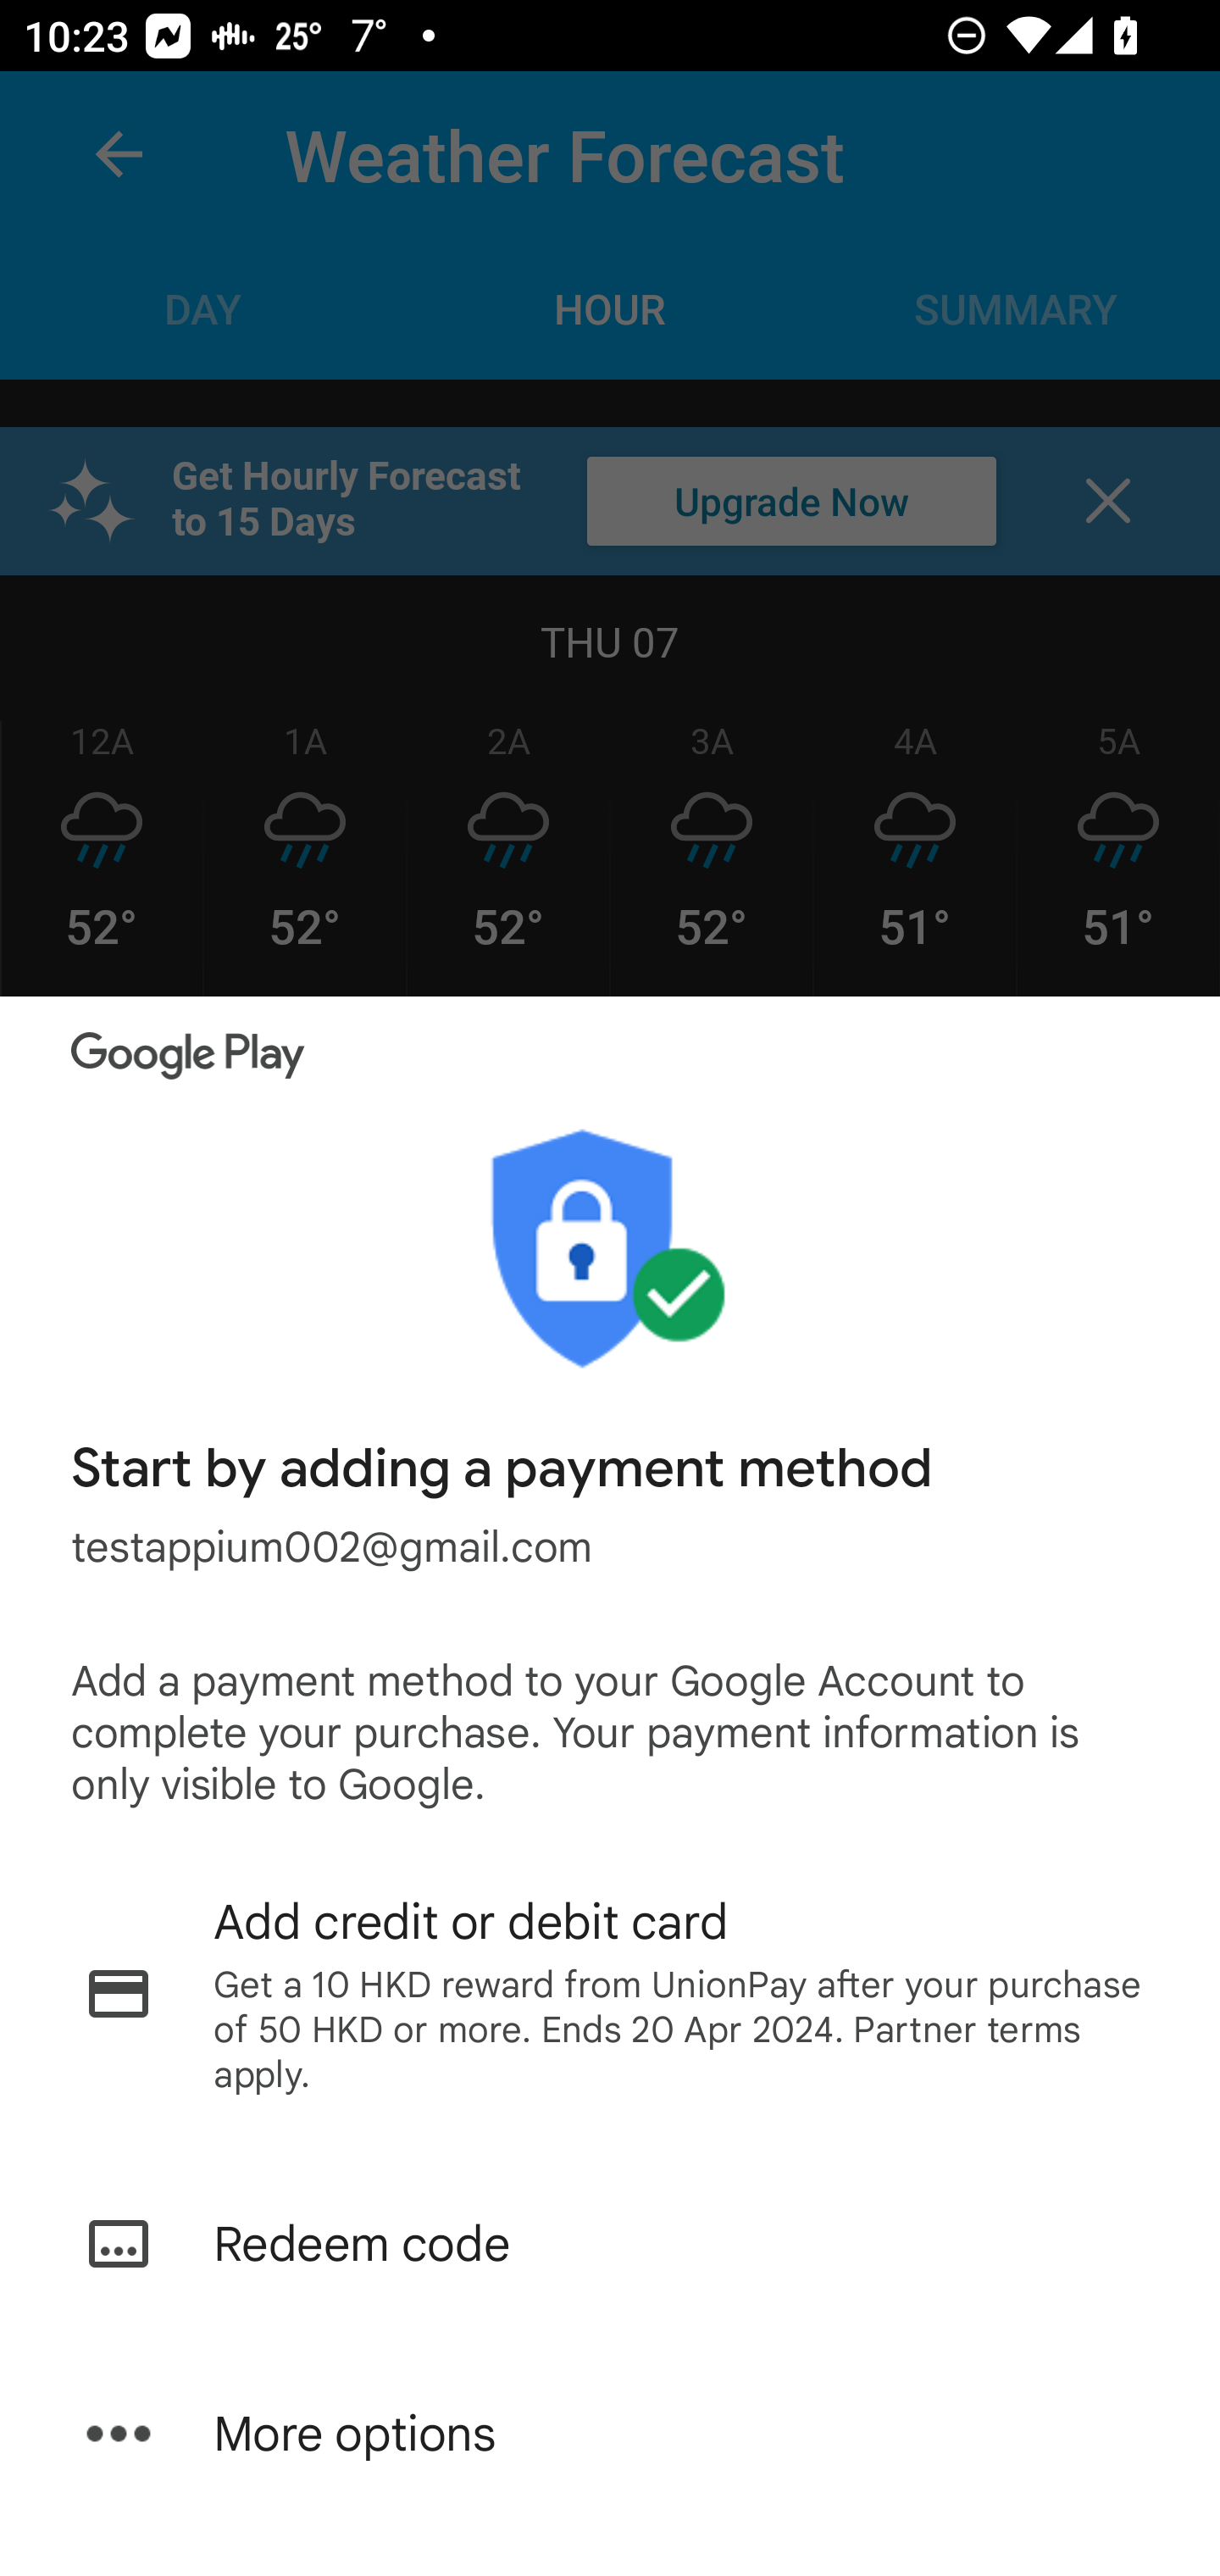 The width and height of the screenshot is (1220, 2576). Describe the element at coordinates (610, 2244) in the screenshot. I see `Redeem code` at that location.